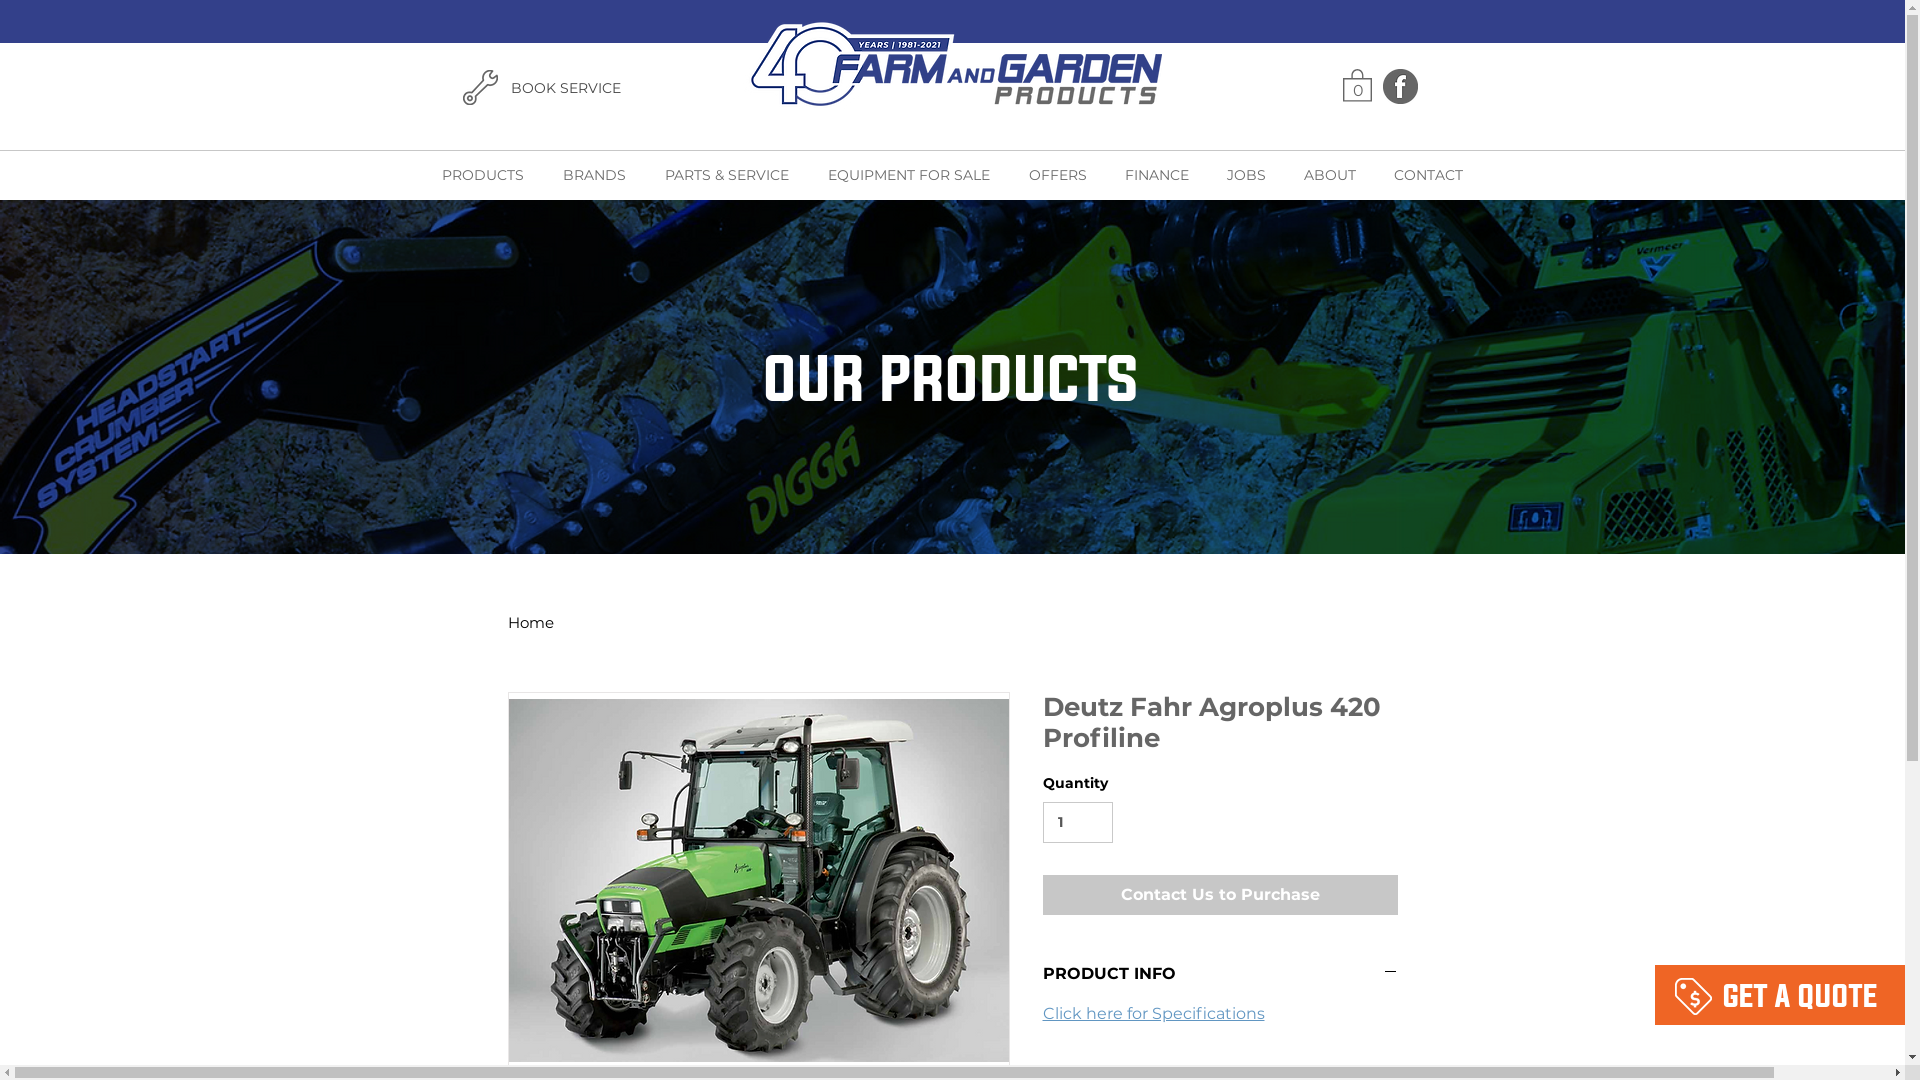  I want to click on ABOUT, so click(1329, 175).